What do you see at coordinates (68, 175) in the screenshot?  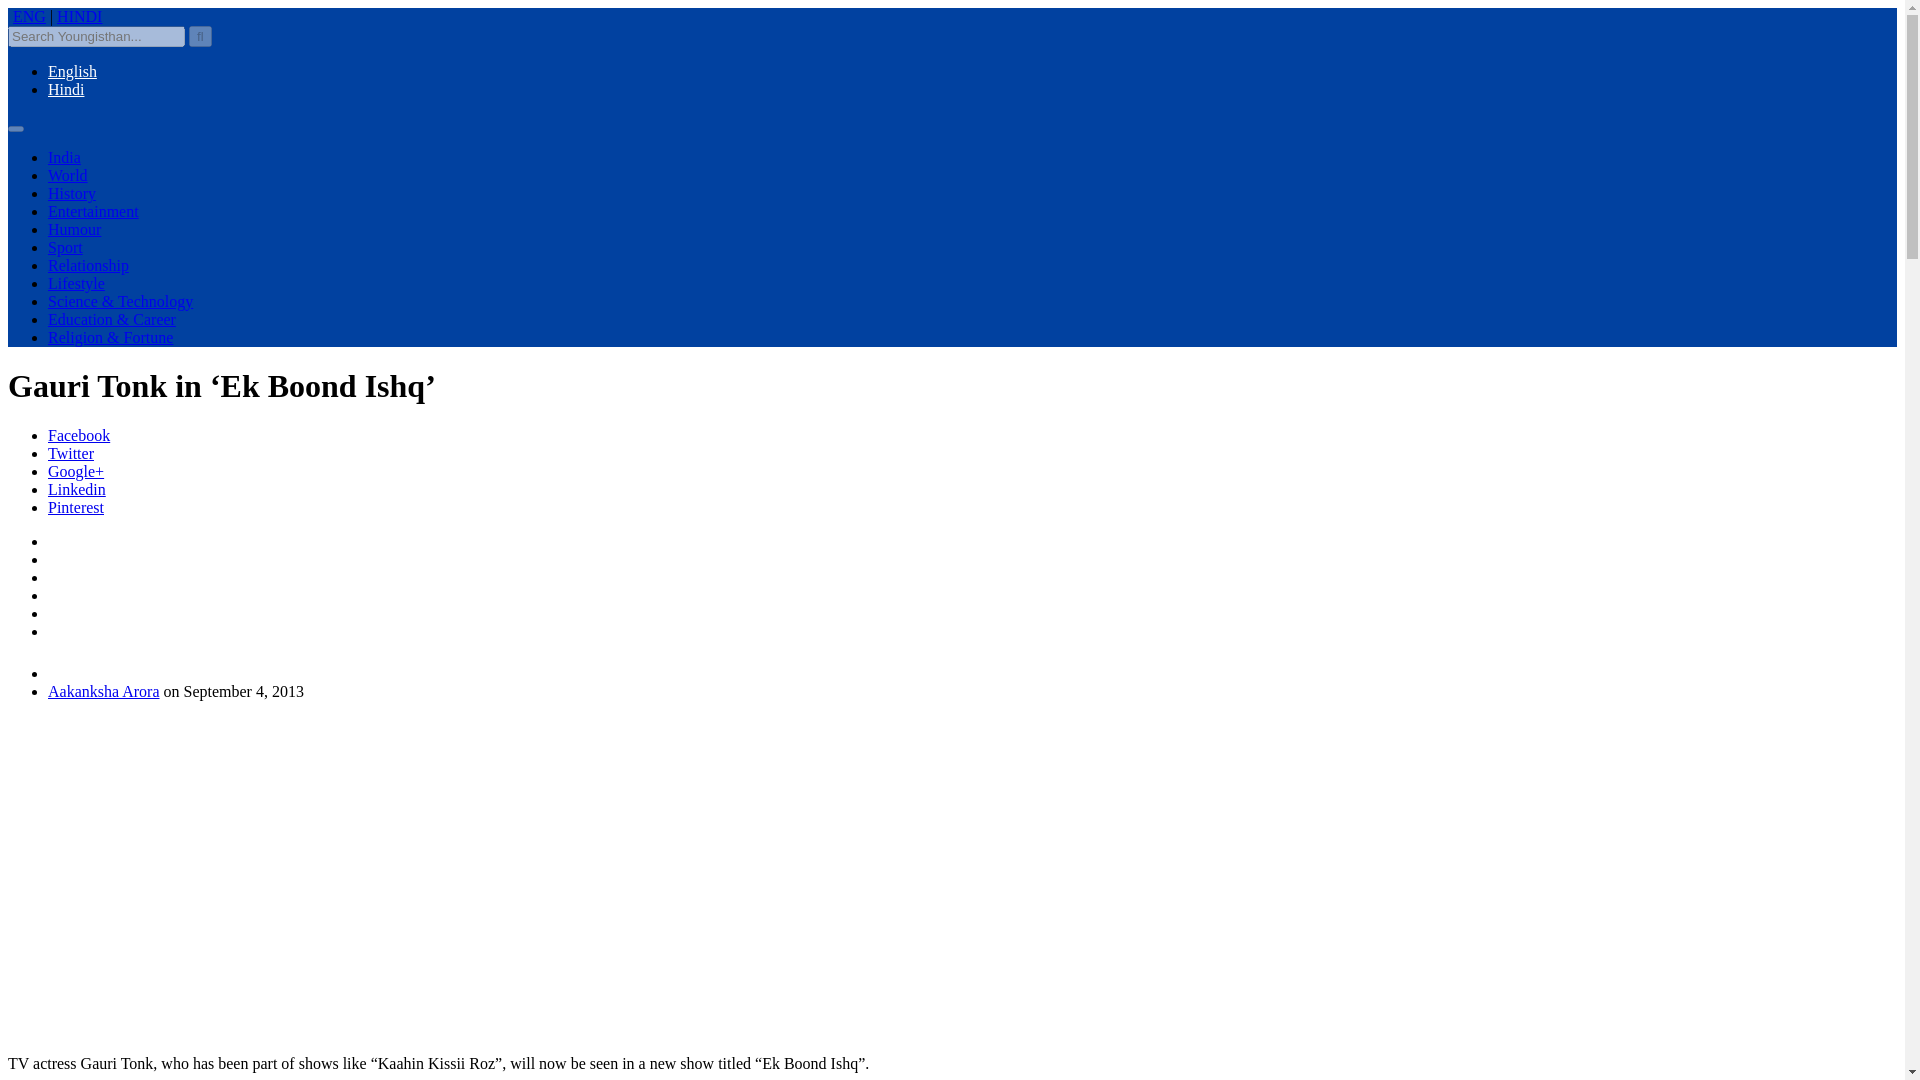 I see `World` at bounding box center [68, 175].